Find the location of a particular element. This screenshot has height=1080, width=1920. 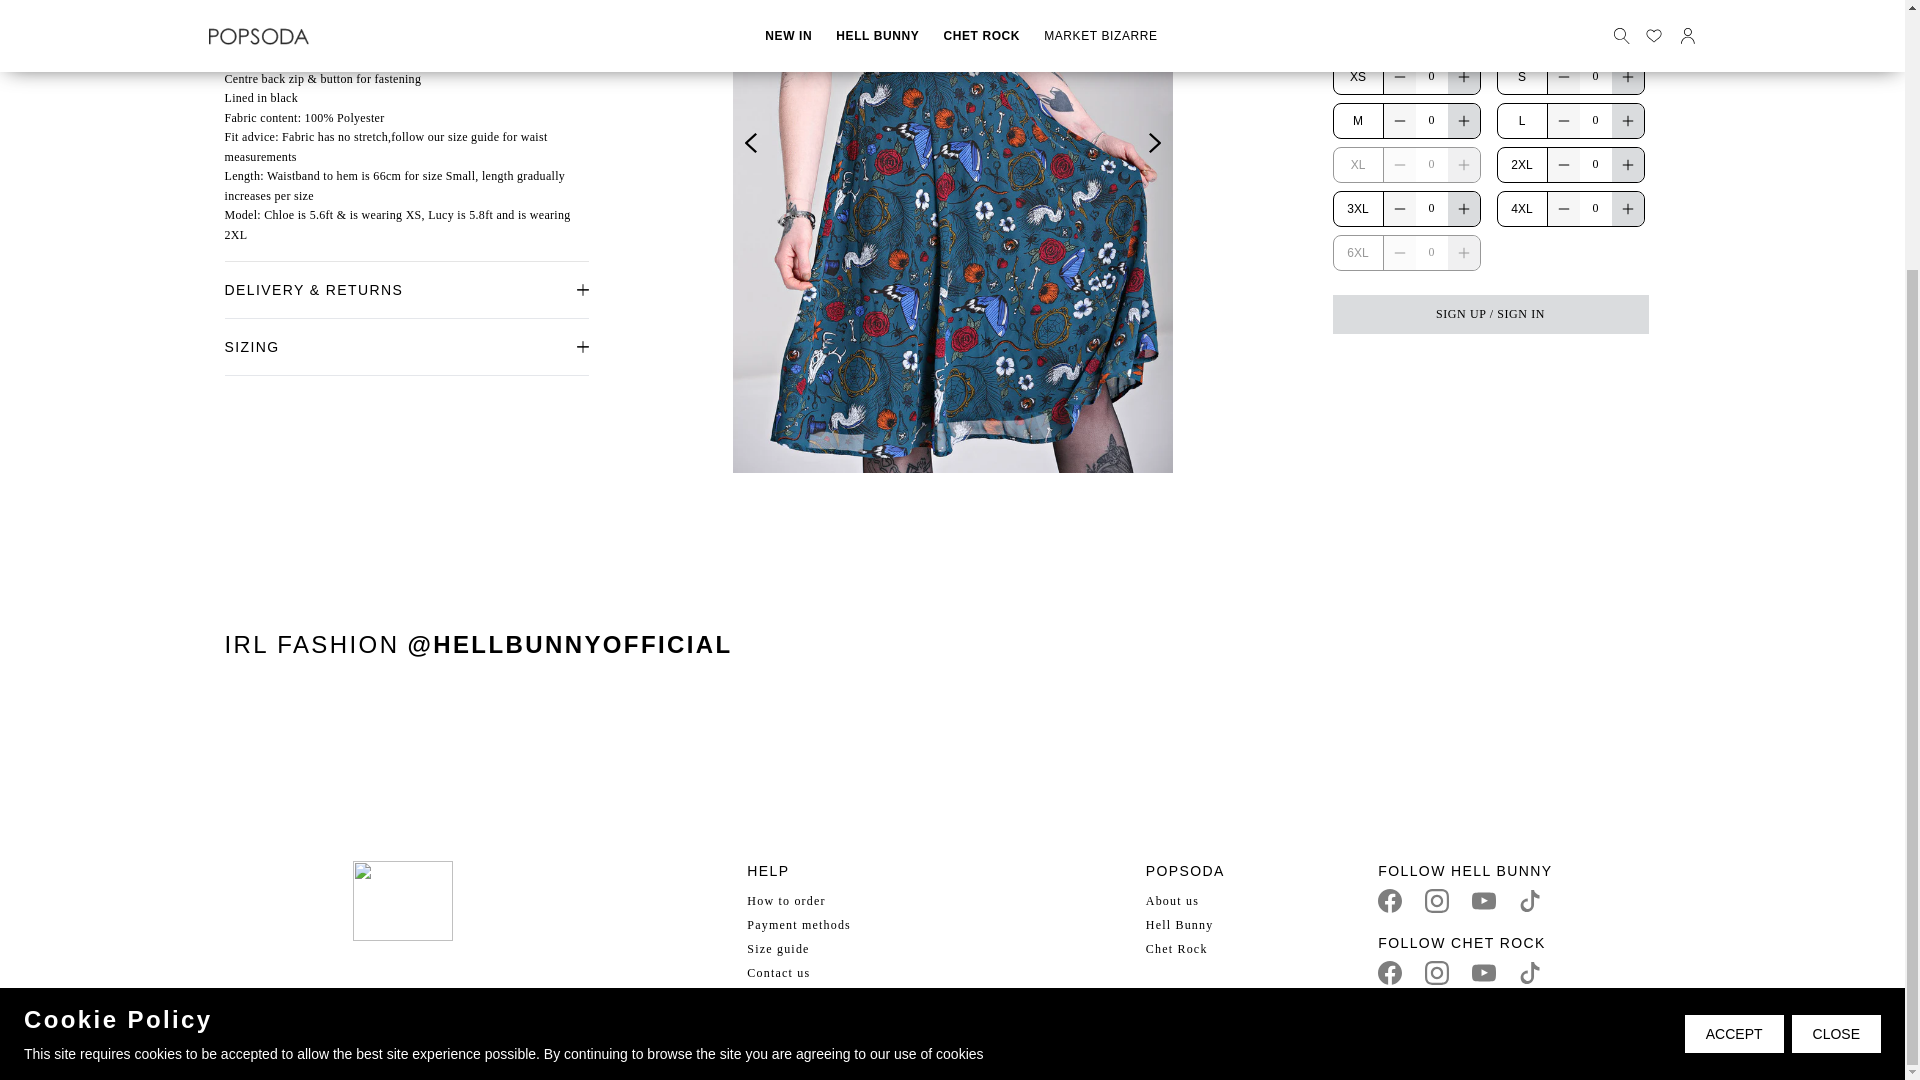

0 is located at coordinates (1596, 164).